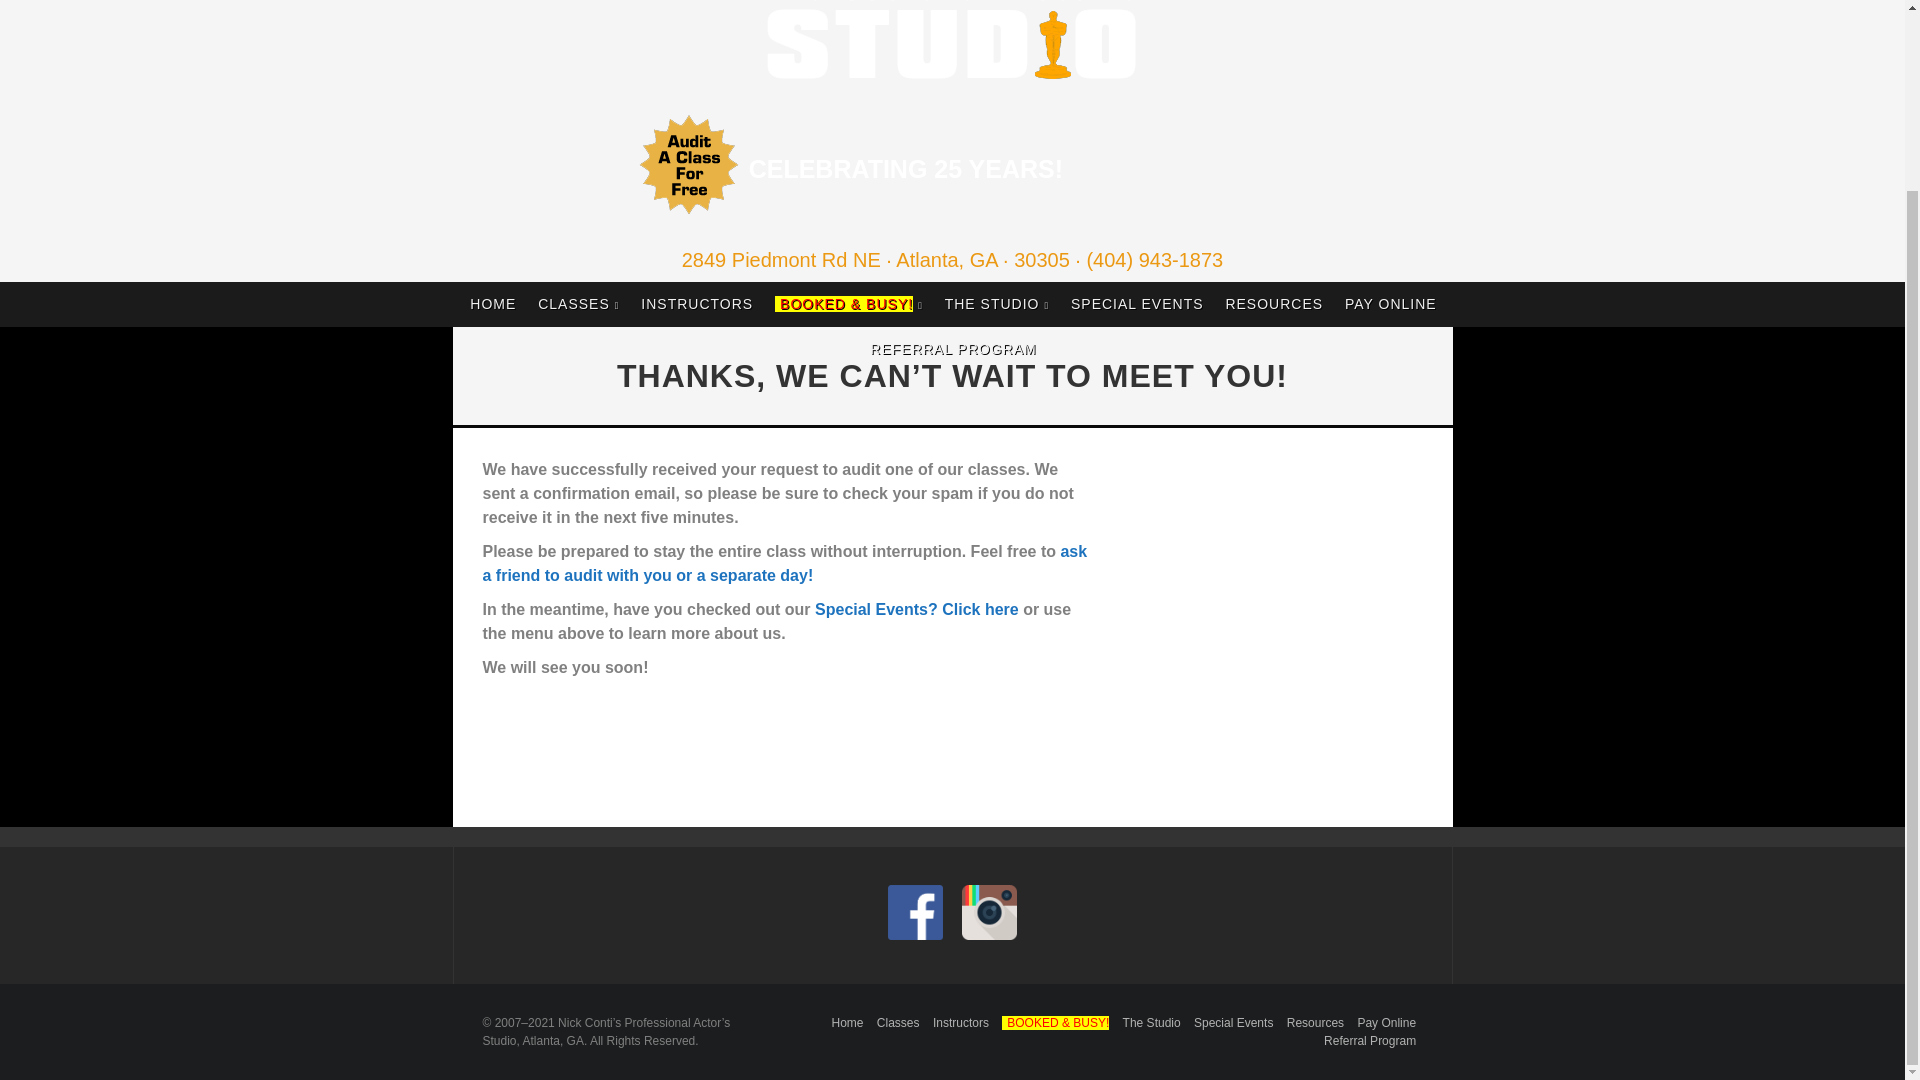 This screenshot has height=1080, width=1920. Describe the element at coordinates (578, 304) in the screenshot. I see `CLASSES` at that location.